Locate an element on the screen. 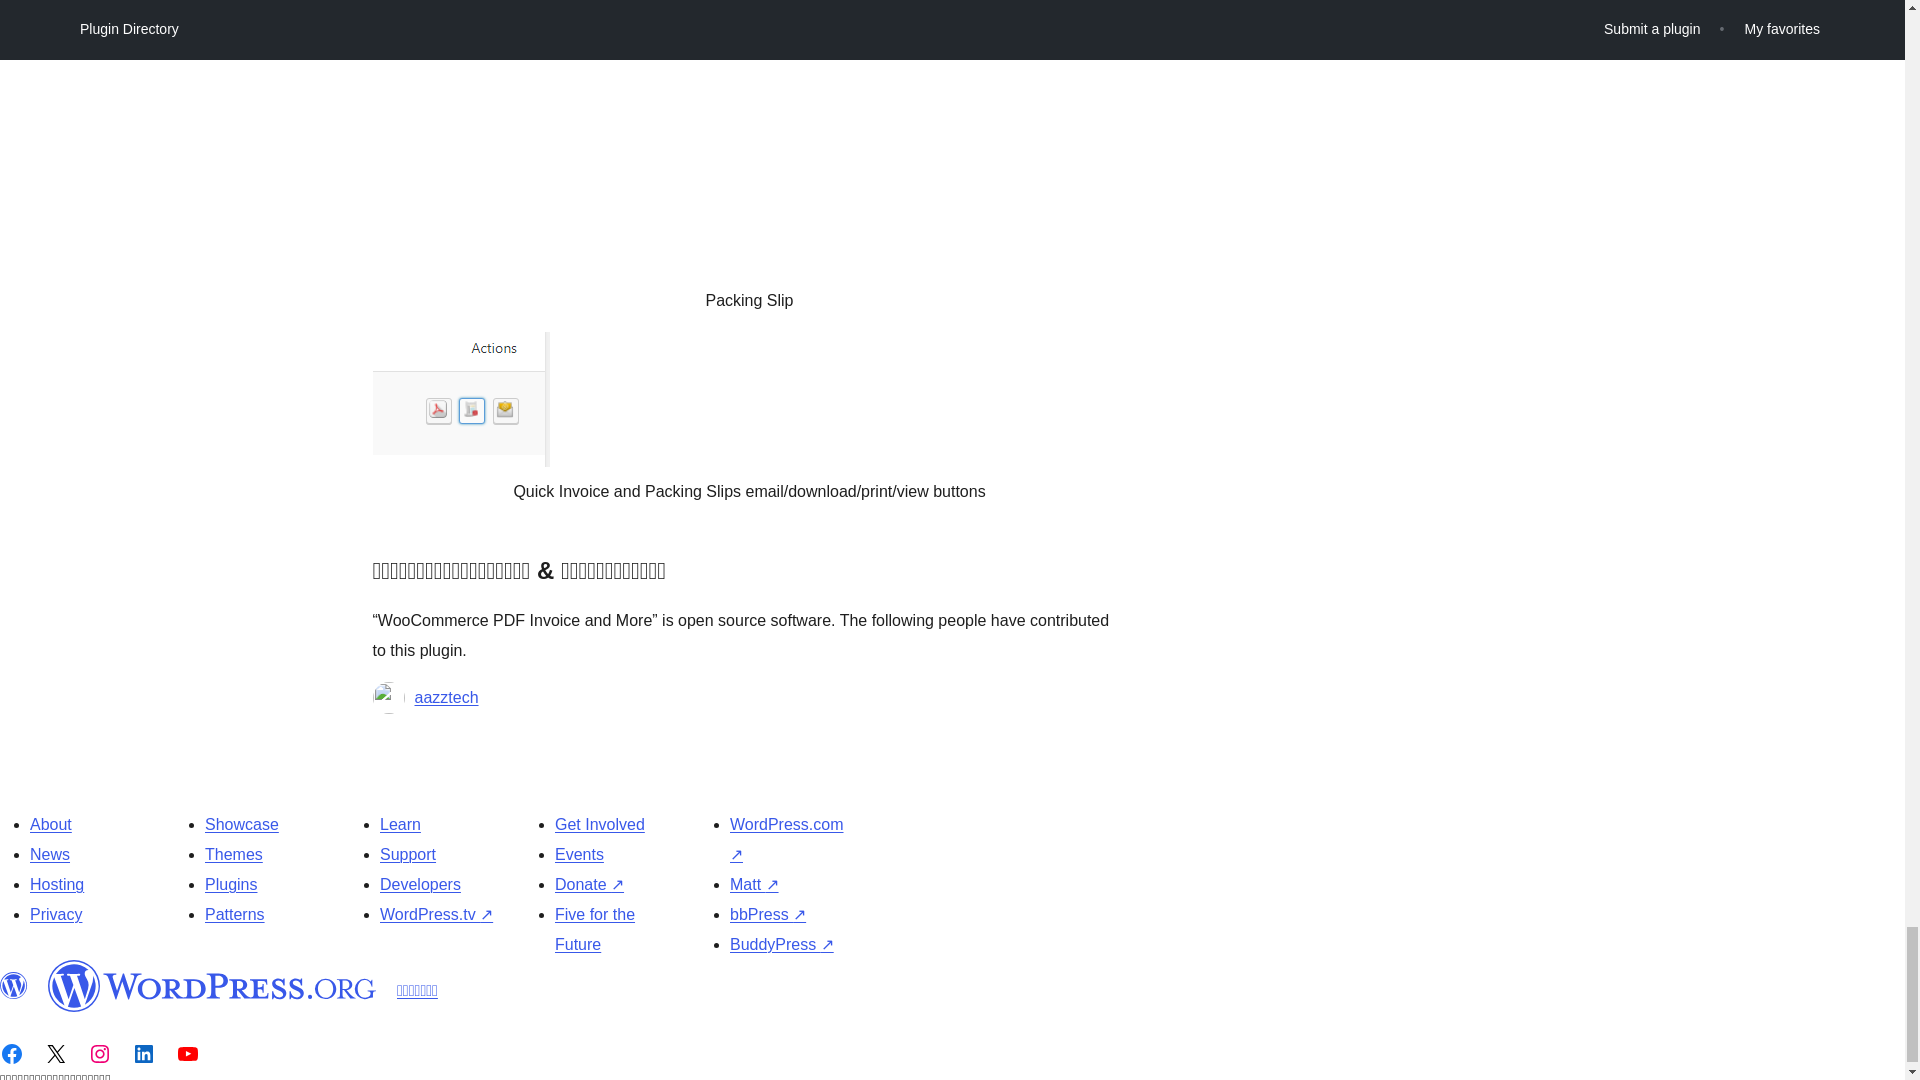  WordPress.org is located at coordinates (14, 986).